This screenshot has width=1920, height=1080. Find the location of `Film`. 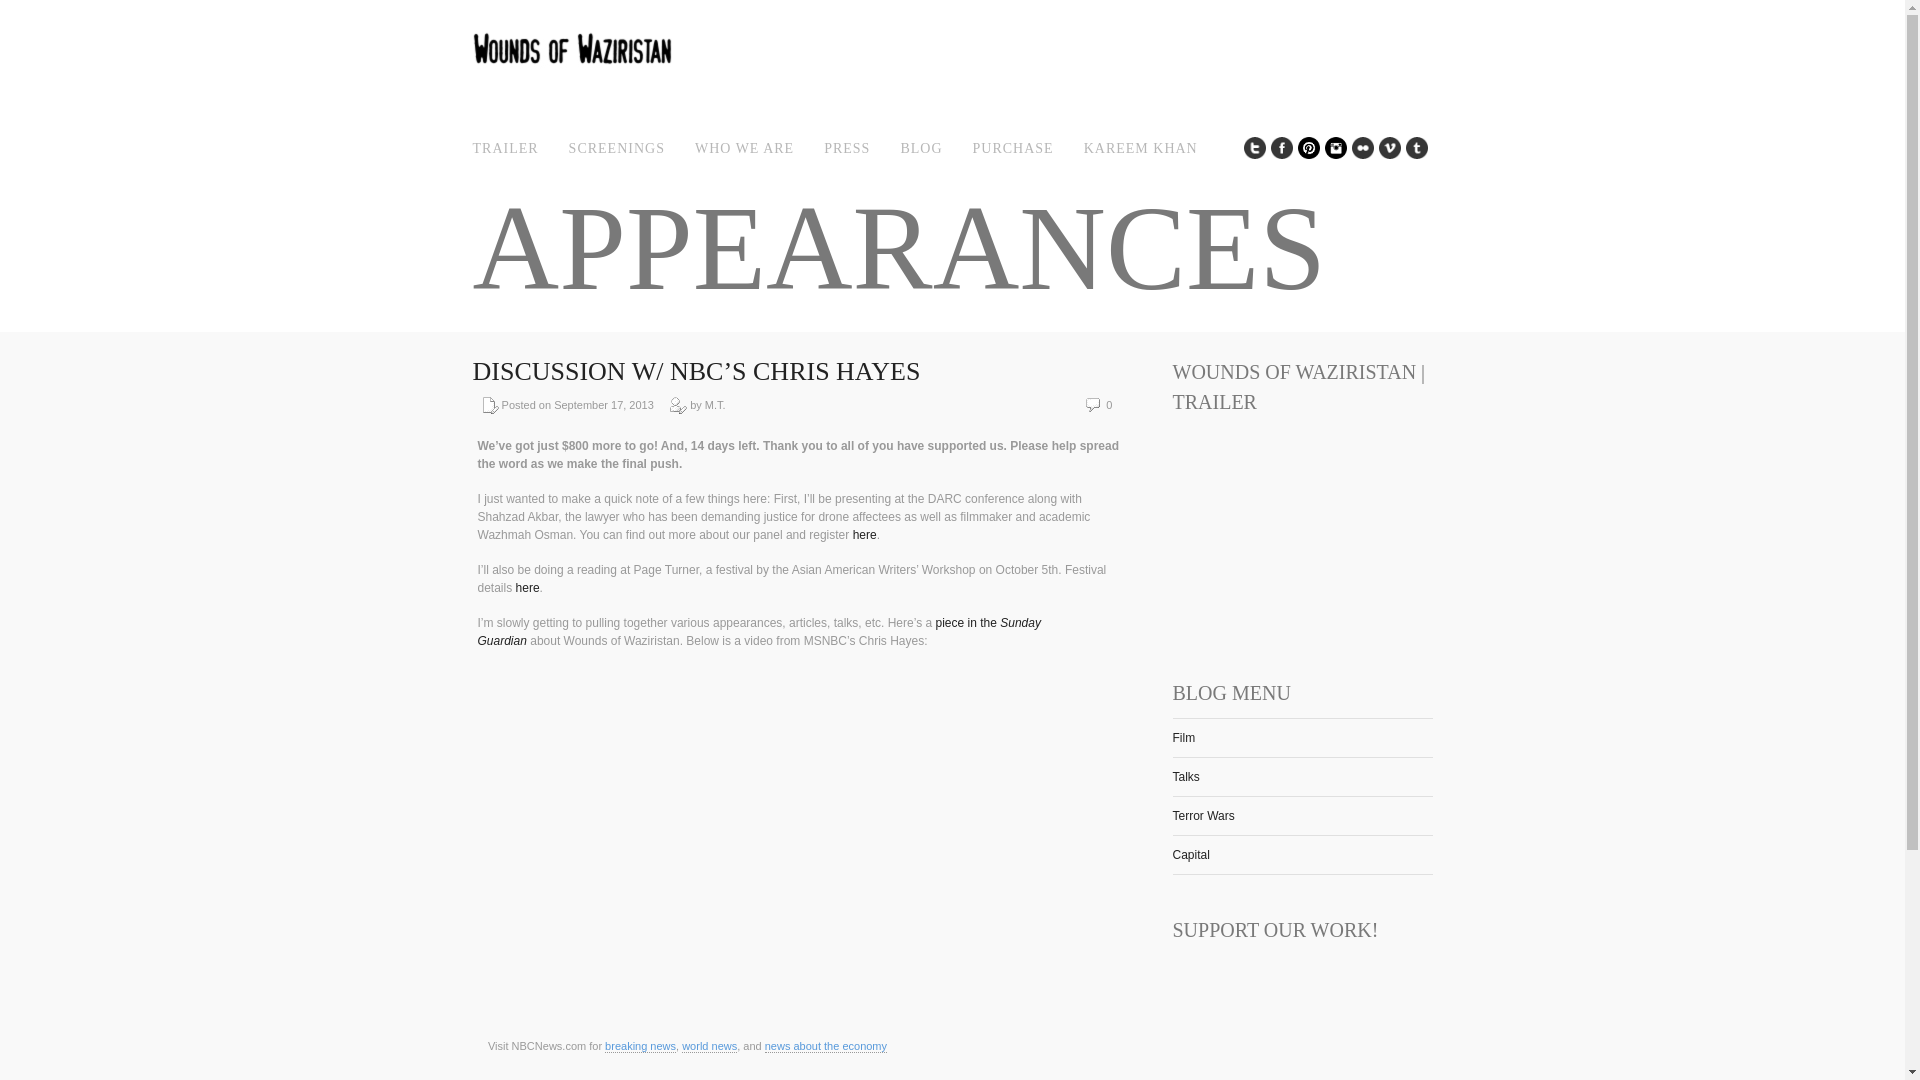

Film is located at coordinates (1182, 738).